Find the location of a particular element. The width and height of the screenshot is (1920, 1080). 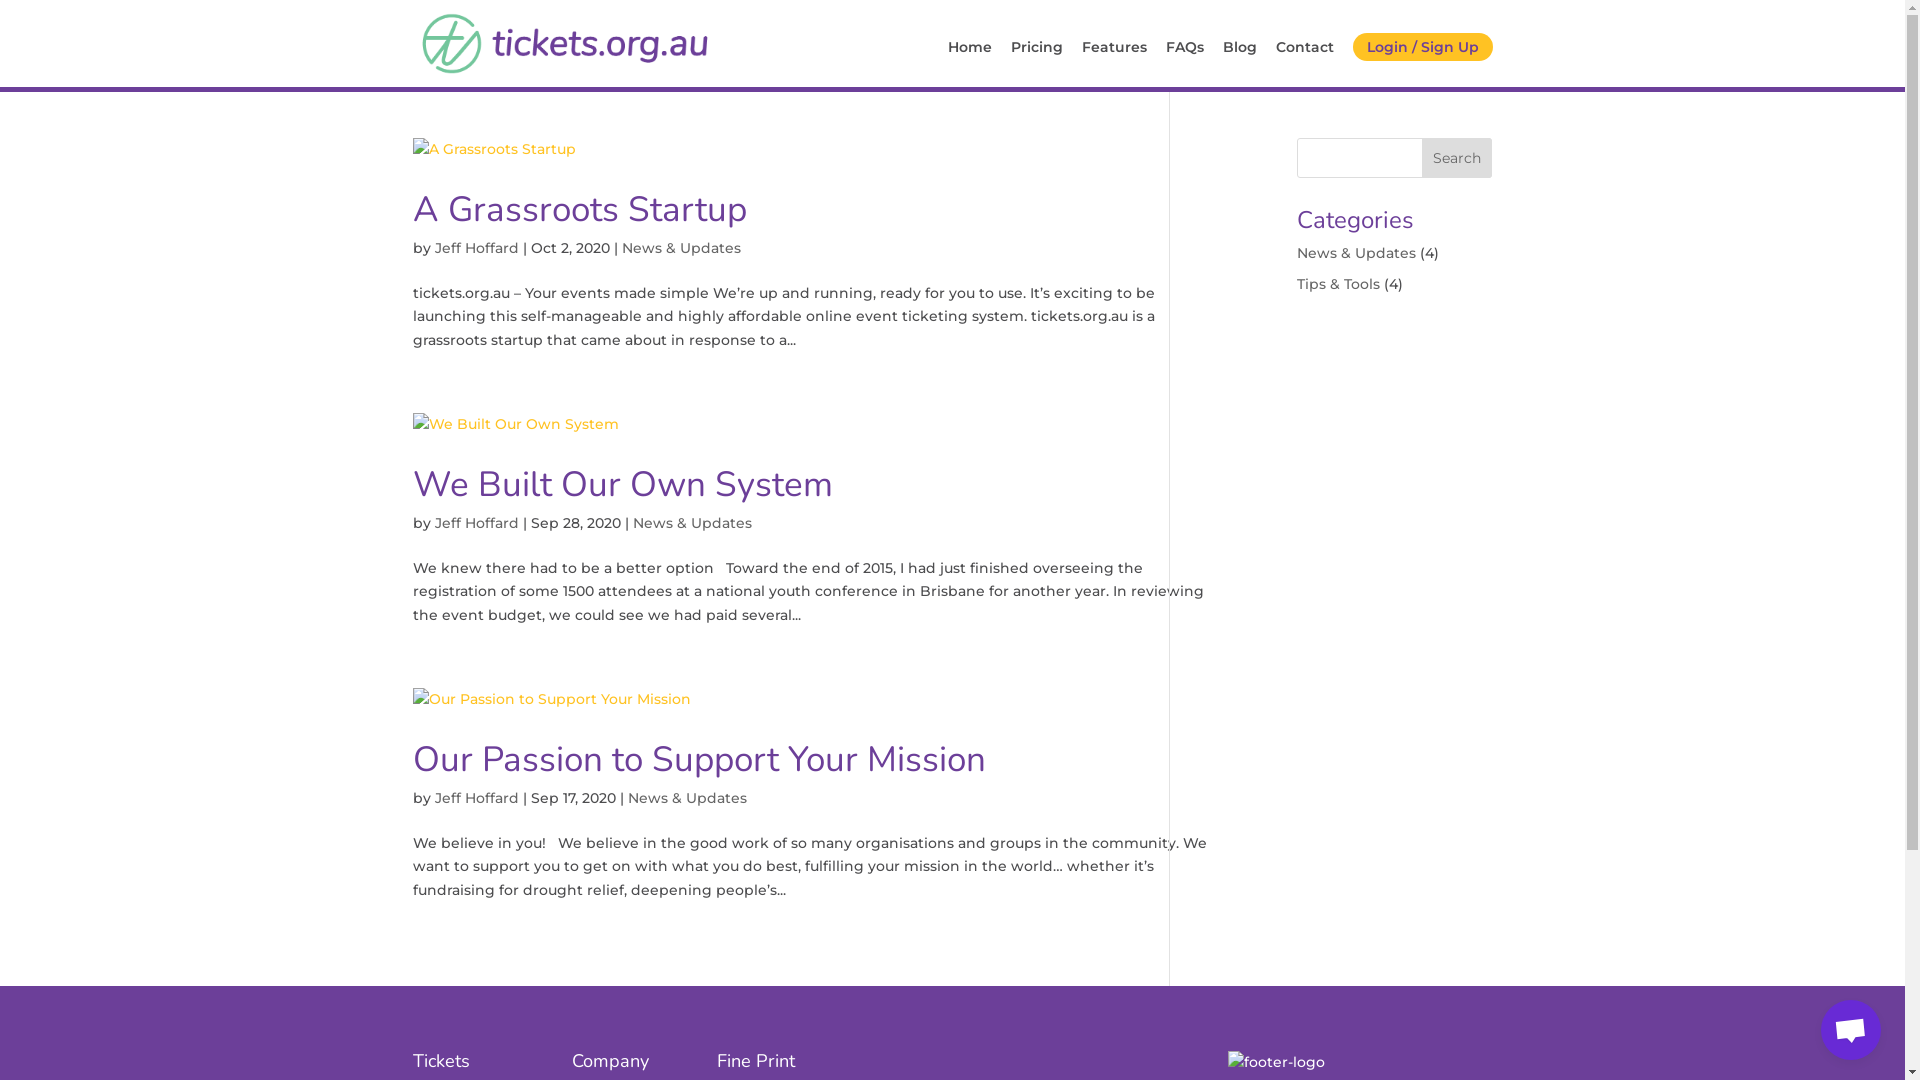

We Built Our Own System is located at coordinates (622, 484).